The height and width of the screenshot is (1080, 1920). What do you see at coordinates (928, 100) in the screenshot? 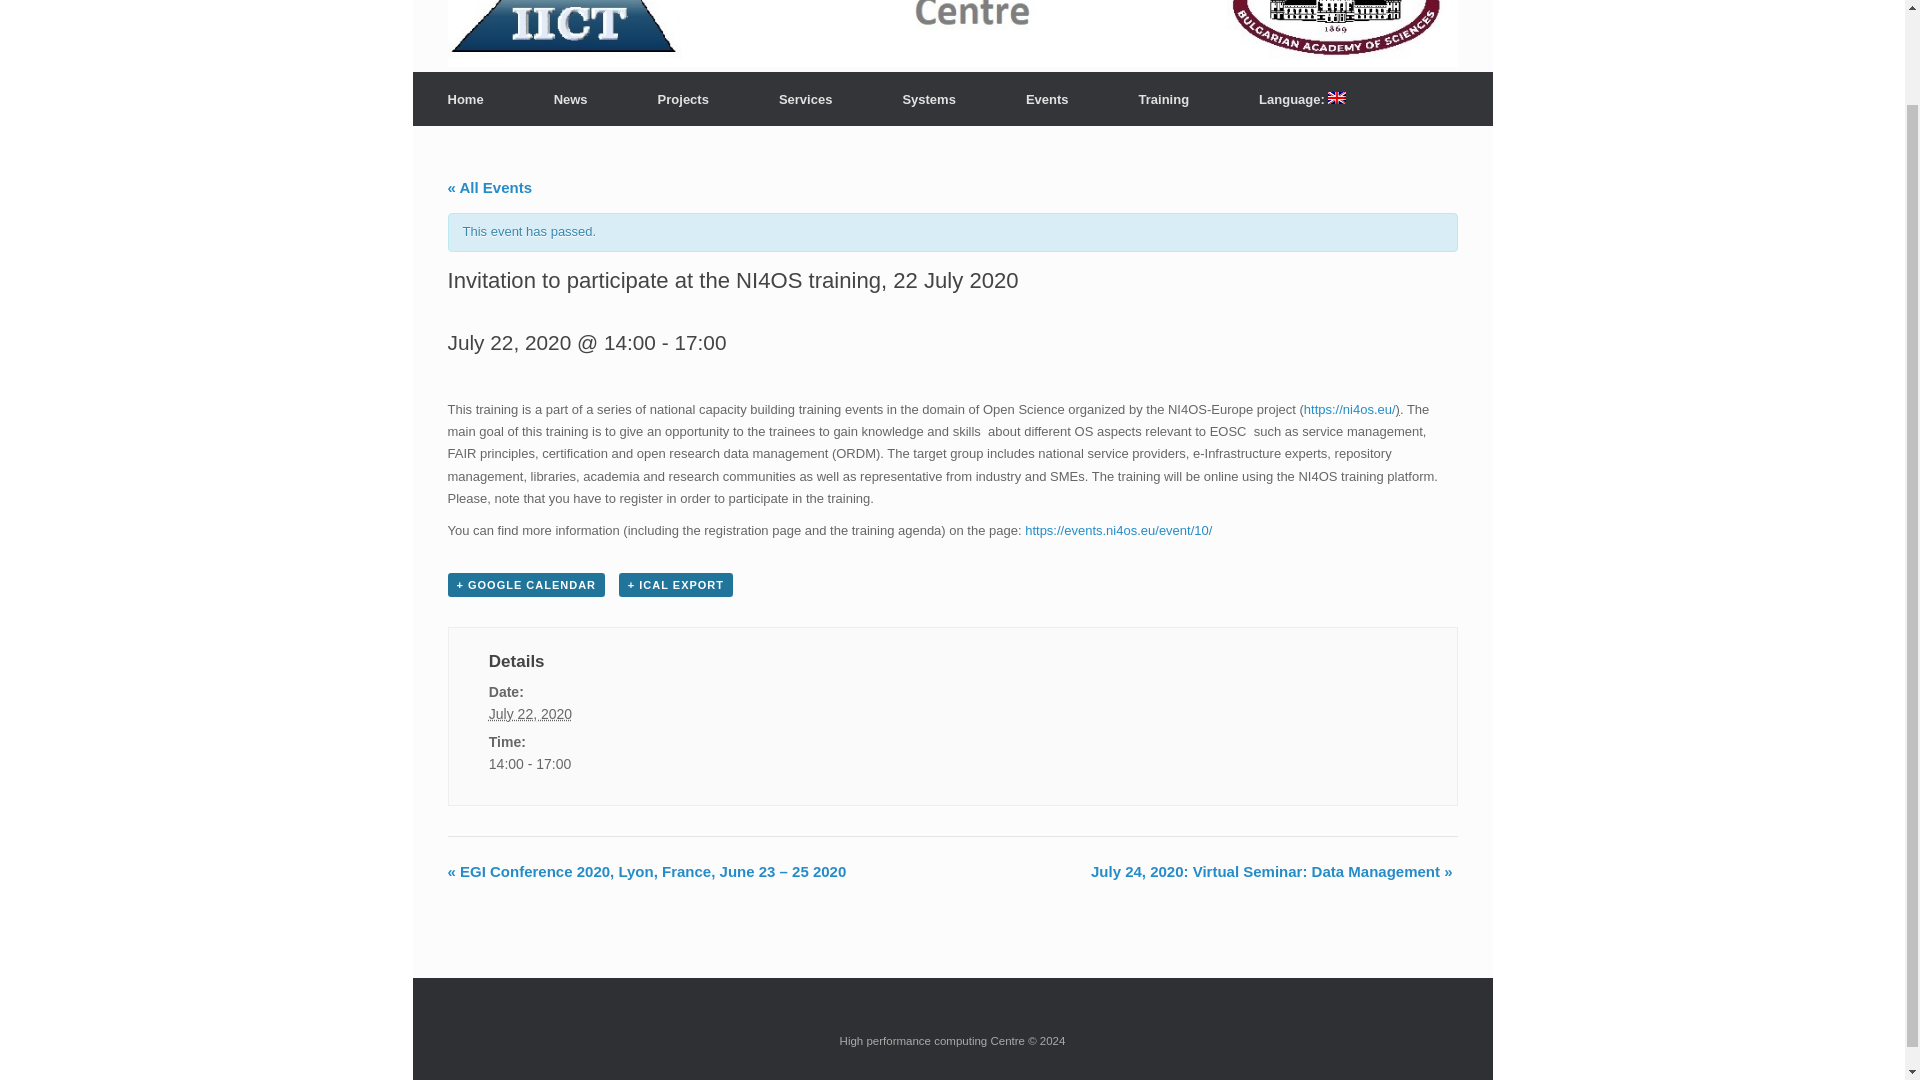
I see `Systems` at bounding box center [928, 100].